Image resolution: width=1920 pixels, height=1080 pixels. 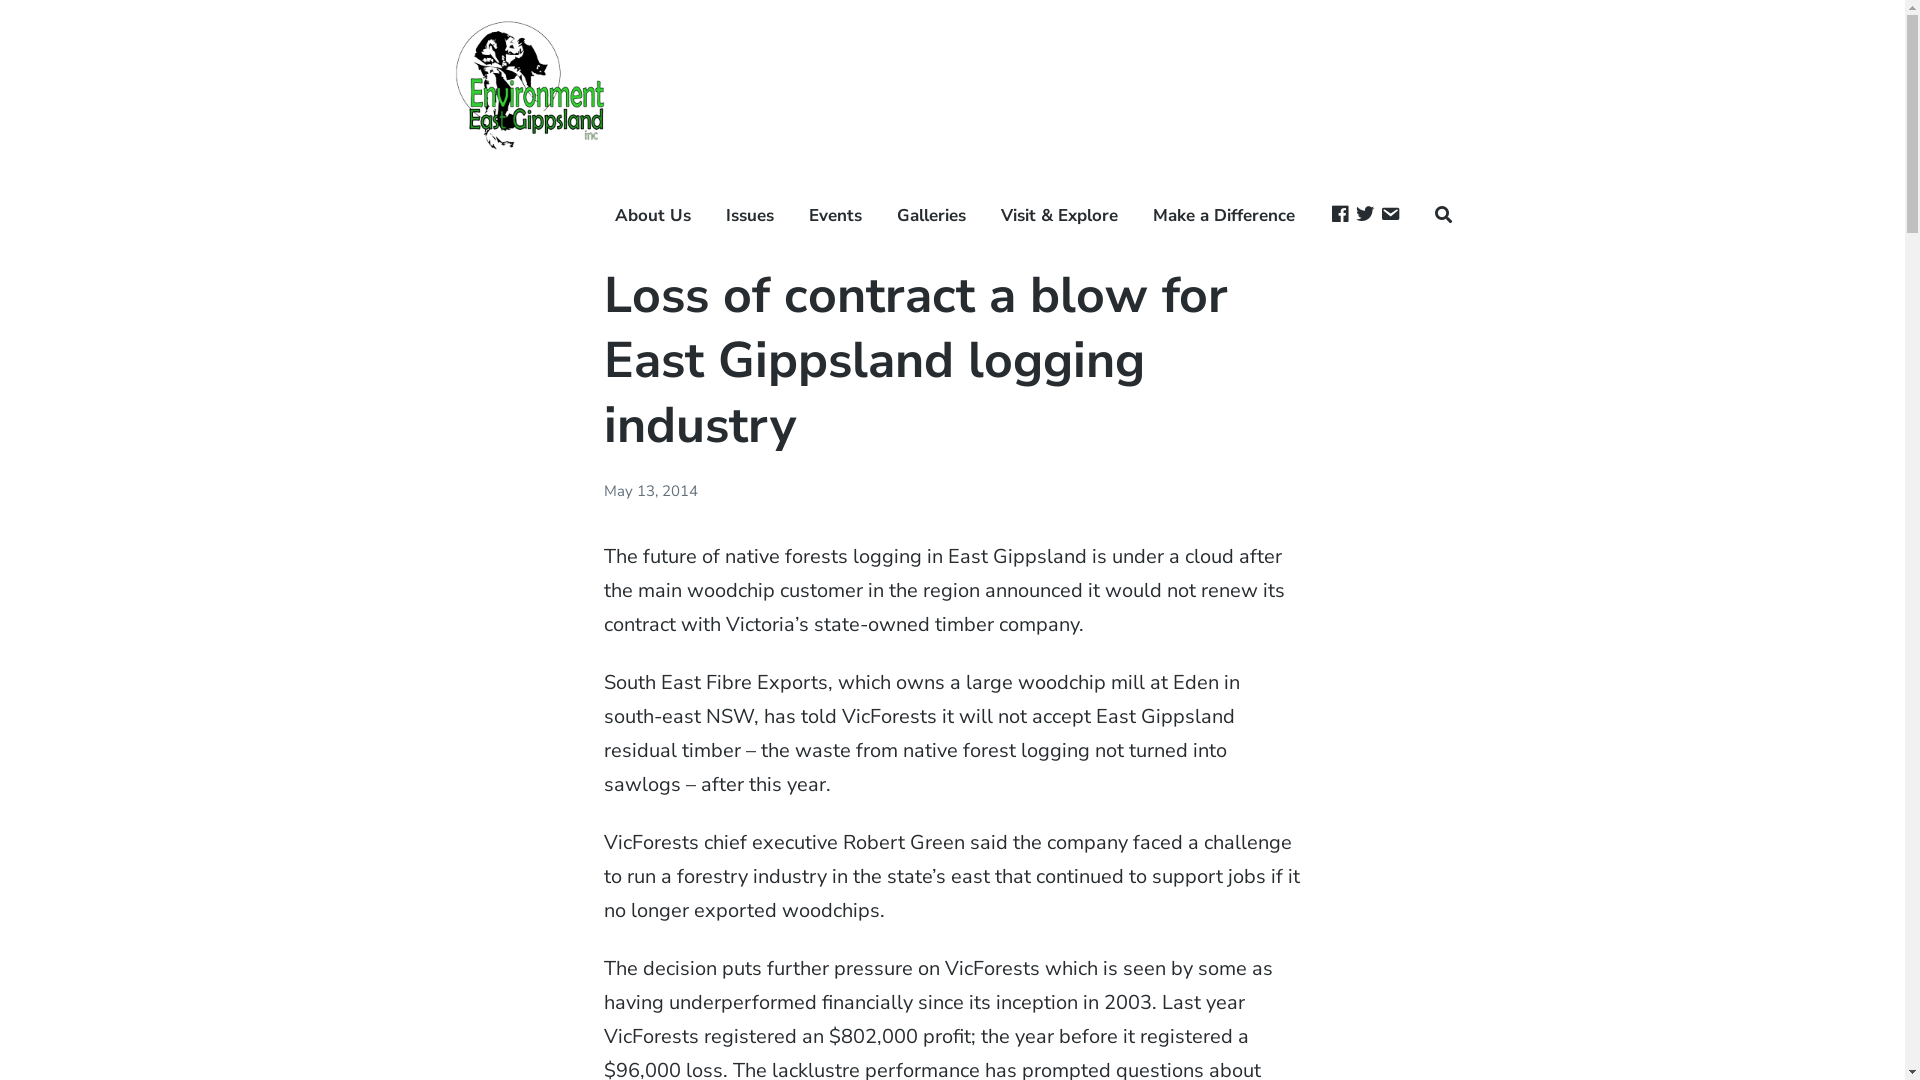 What do you see at coordinates (750, 216) in the screenshot?
I see `Issues` at bounding box center [750, 216].